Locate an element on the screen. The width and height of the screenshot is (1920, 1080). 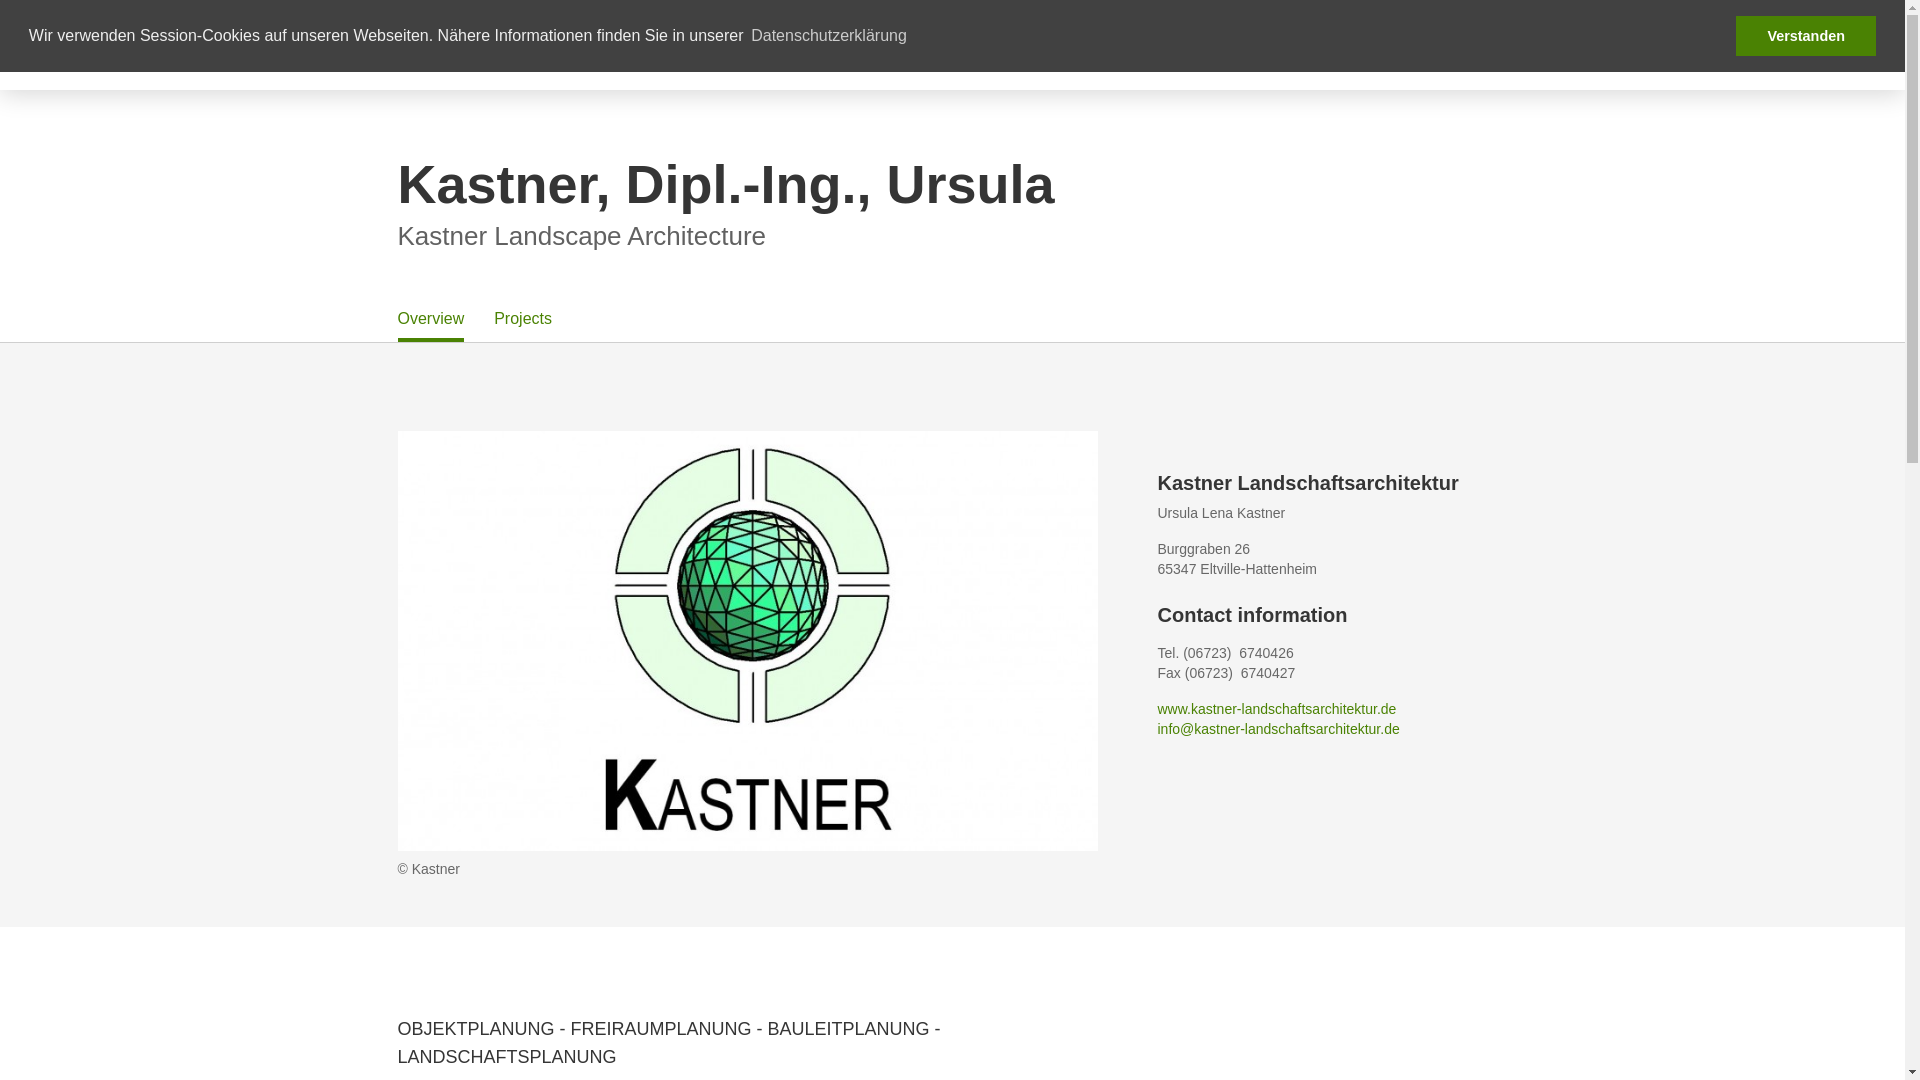
Topics is located at coordinates (1182, 44).